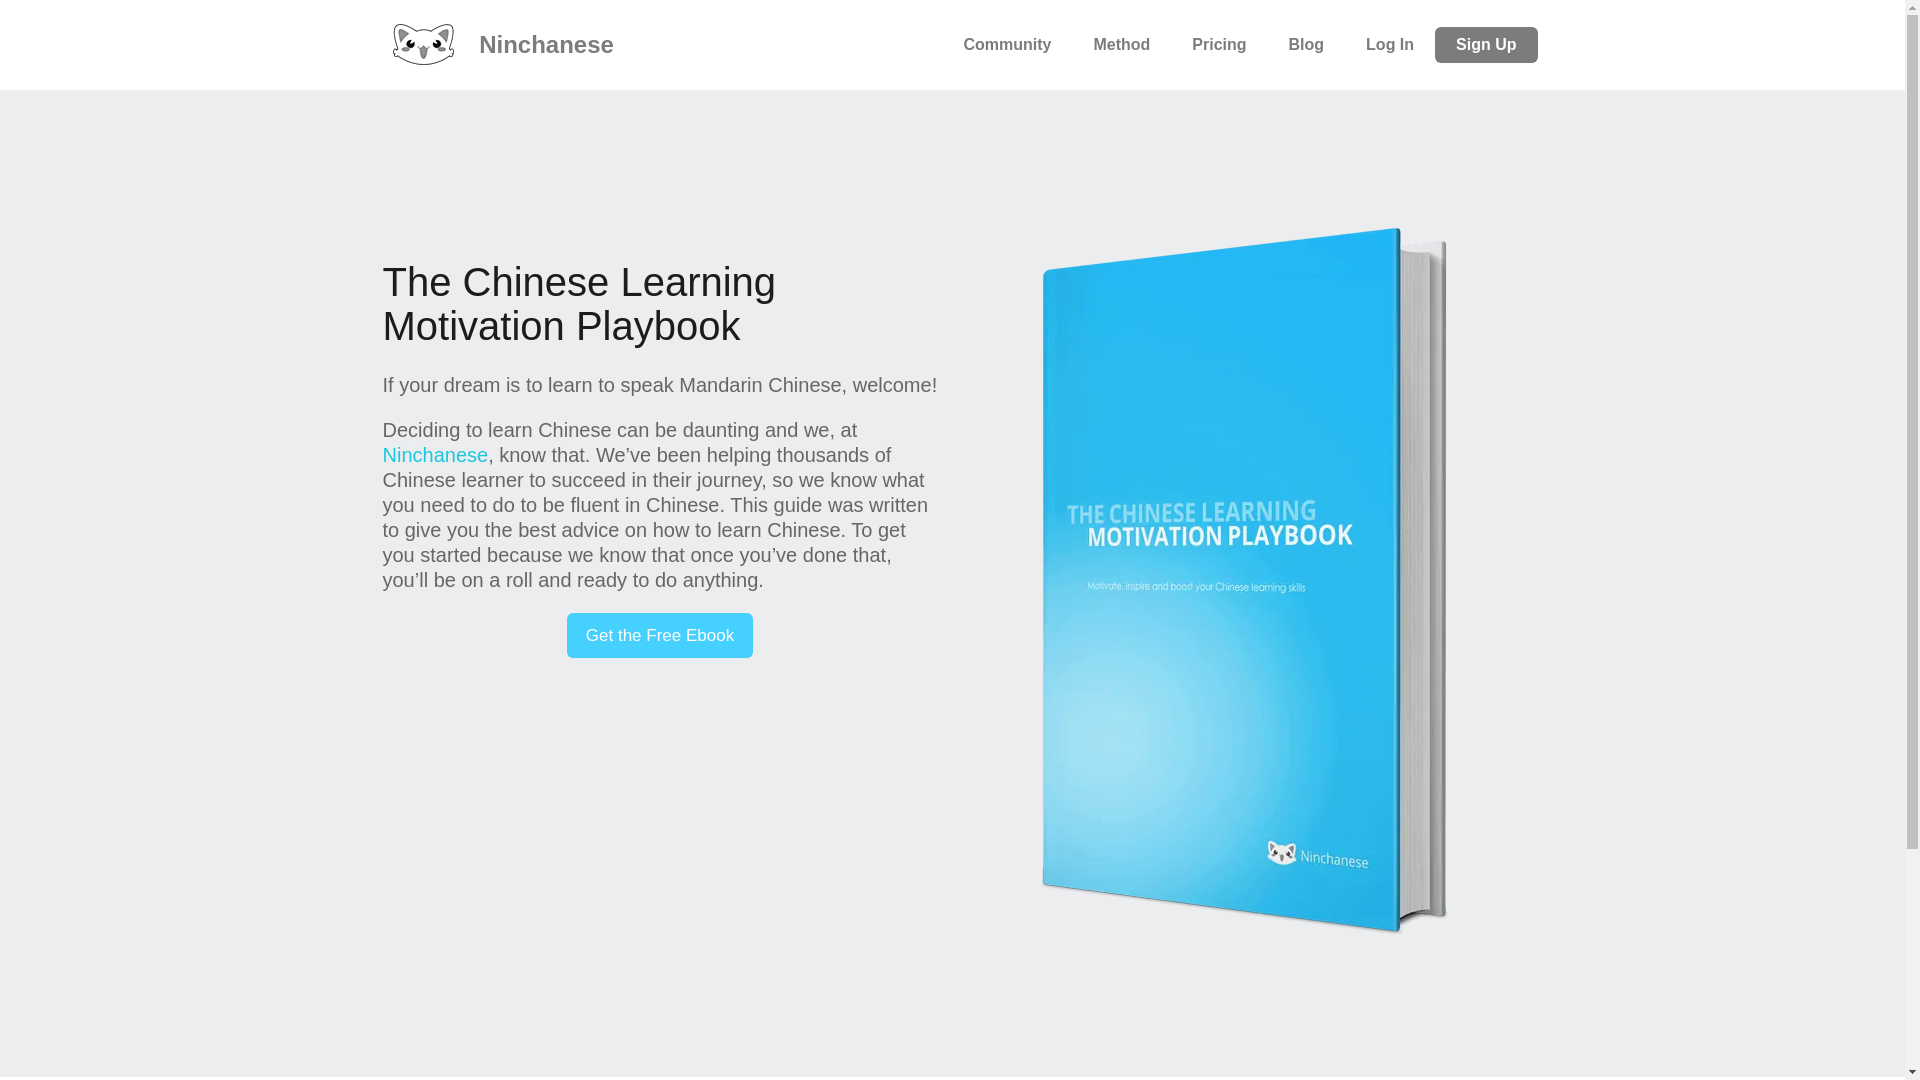  I want to click on Ninchanese, so click(434, 454).